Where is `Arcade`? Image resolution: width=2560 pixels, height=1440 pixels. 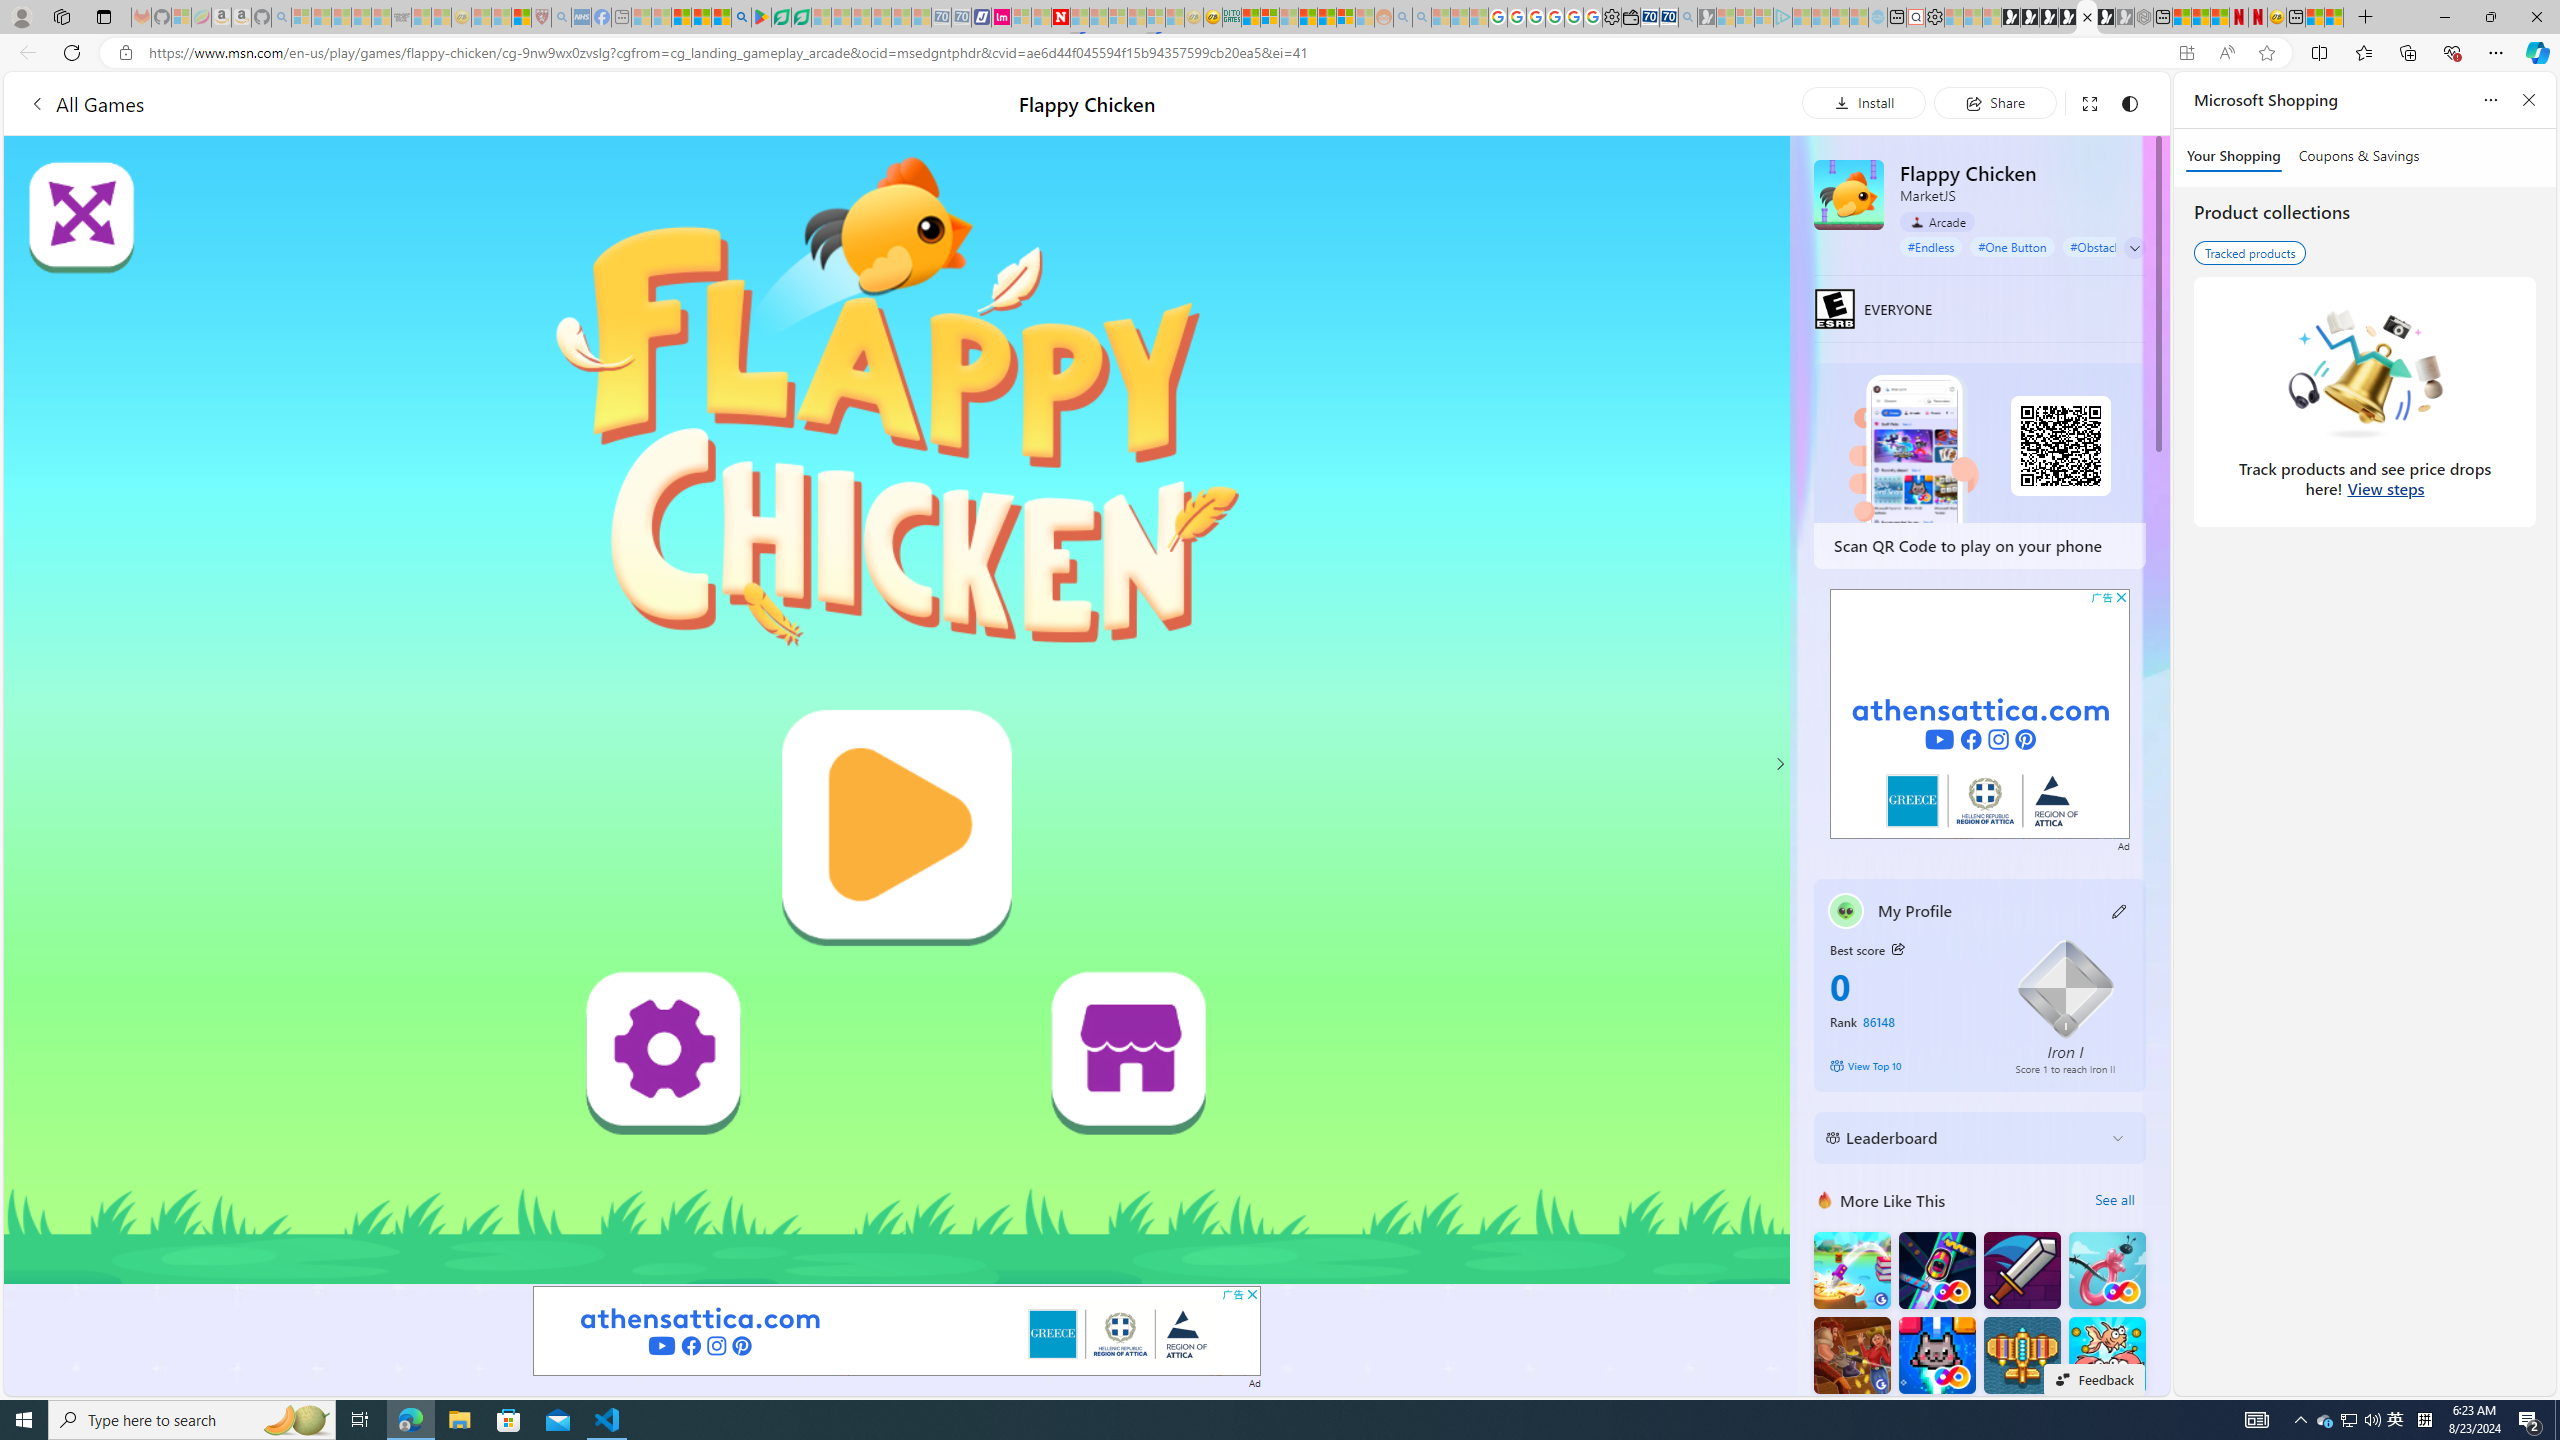
Arcade is located at coordinates (1936, 221).